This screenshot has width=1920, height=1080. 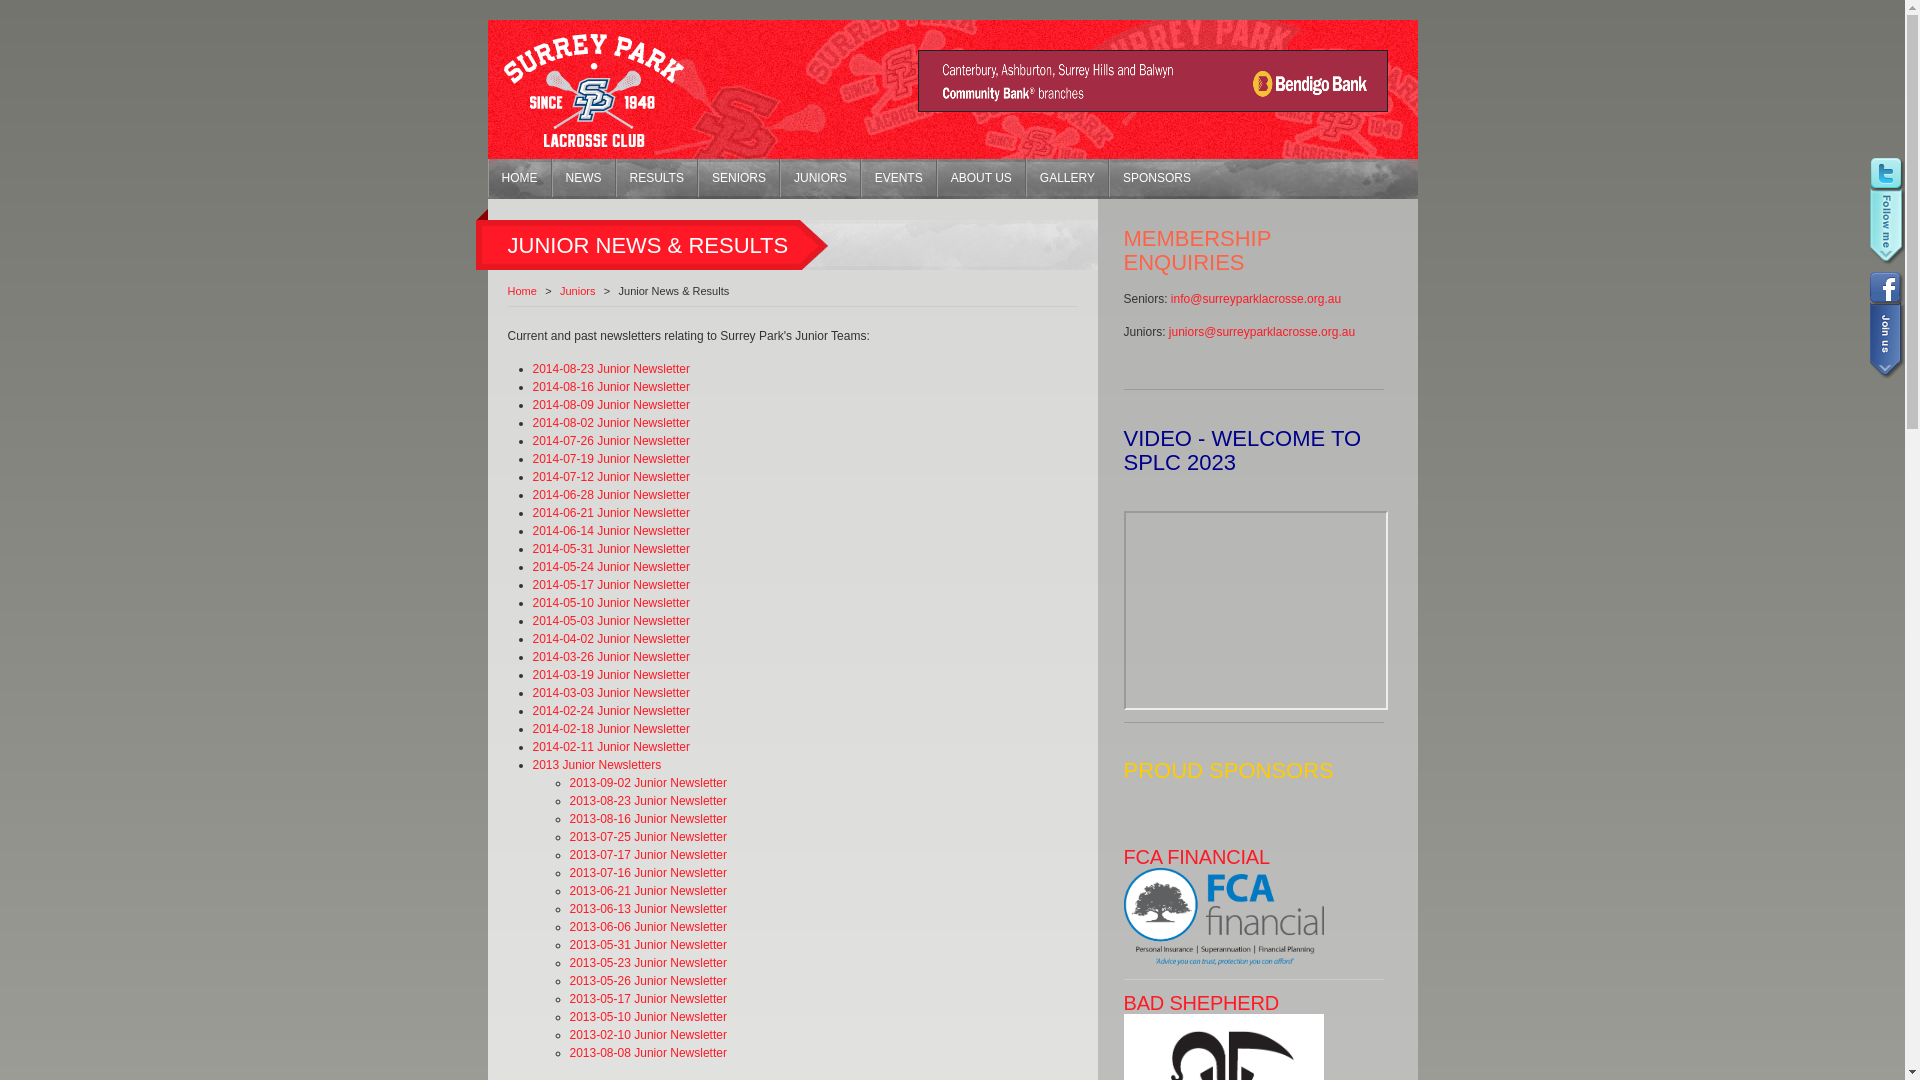 What do you see at coordinates (899, 178) in the screenshot?
I see `EVENTS` at bounding box center [899, 178].